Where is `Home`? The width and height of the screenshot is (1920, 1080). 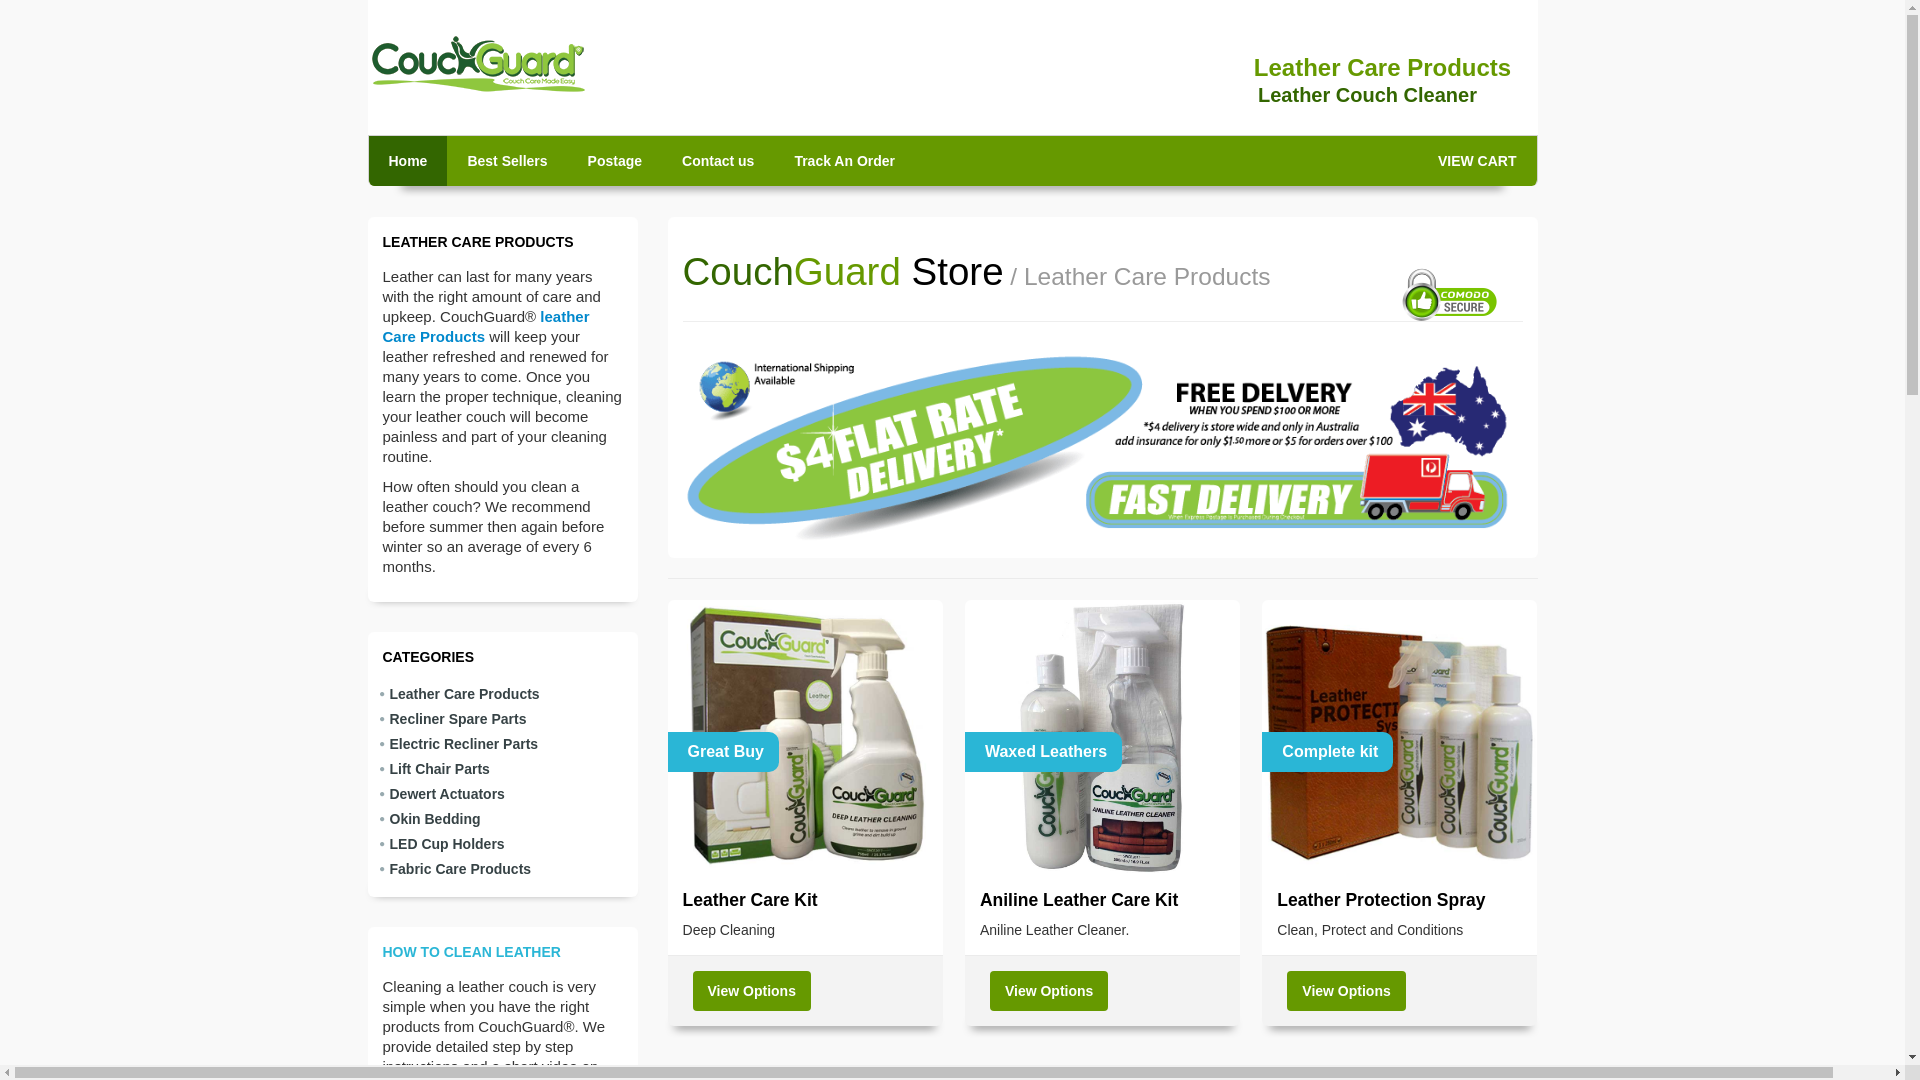
Home is located at coordinates (408, 161).